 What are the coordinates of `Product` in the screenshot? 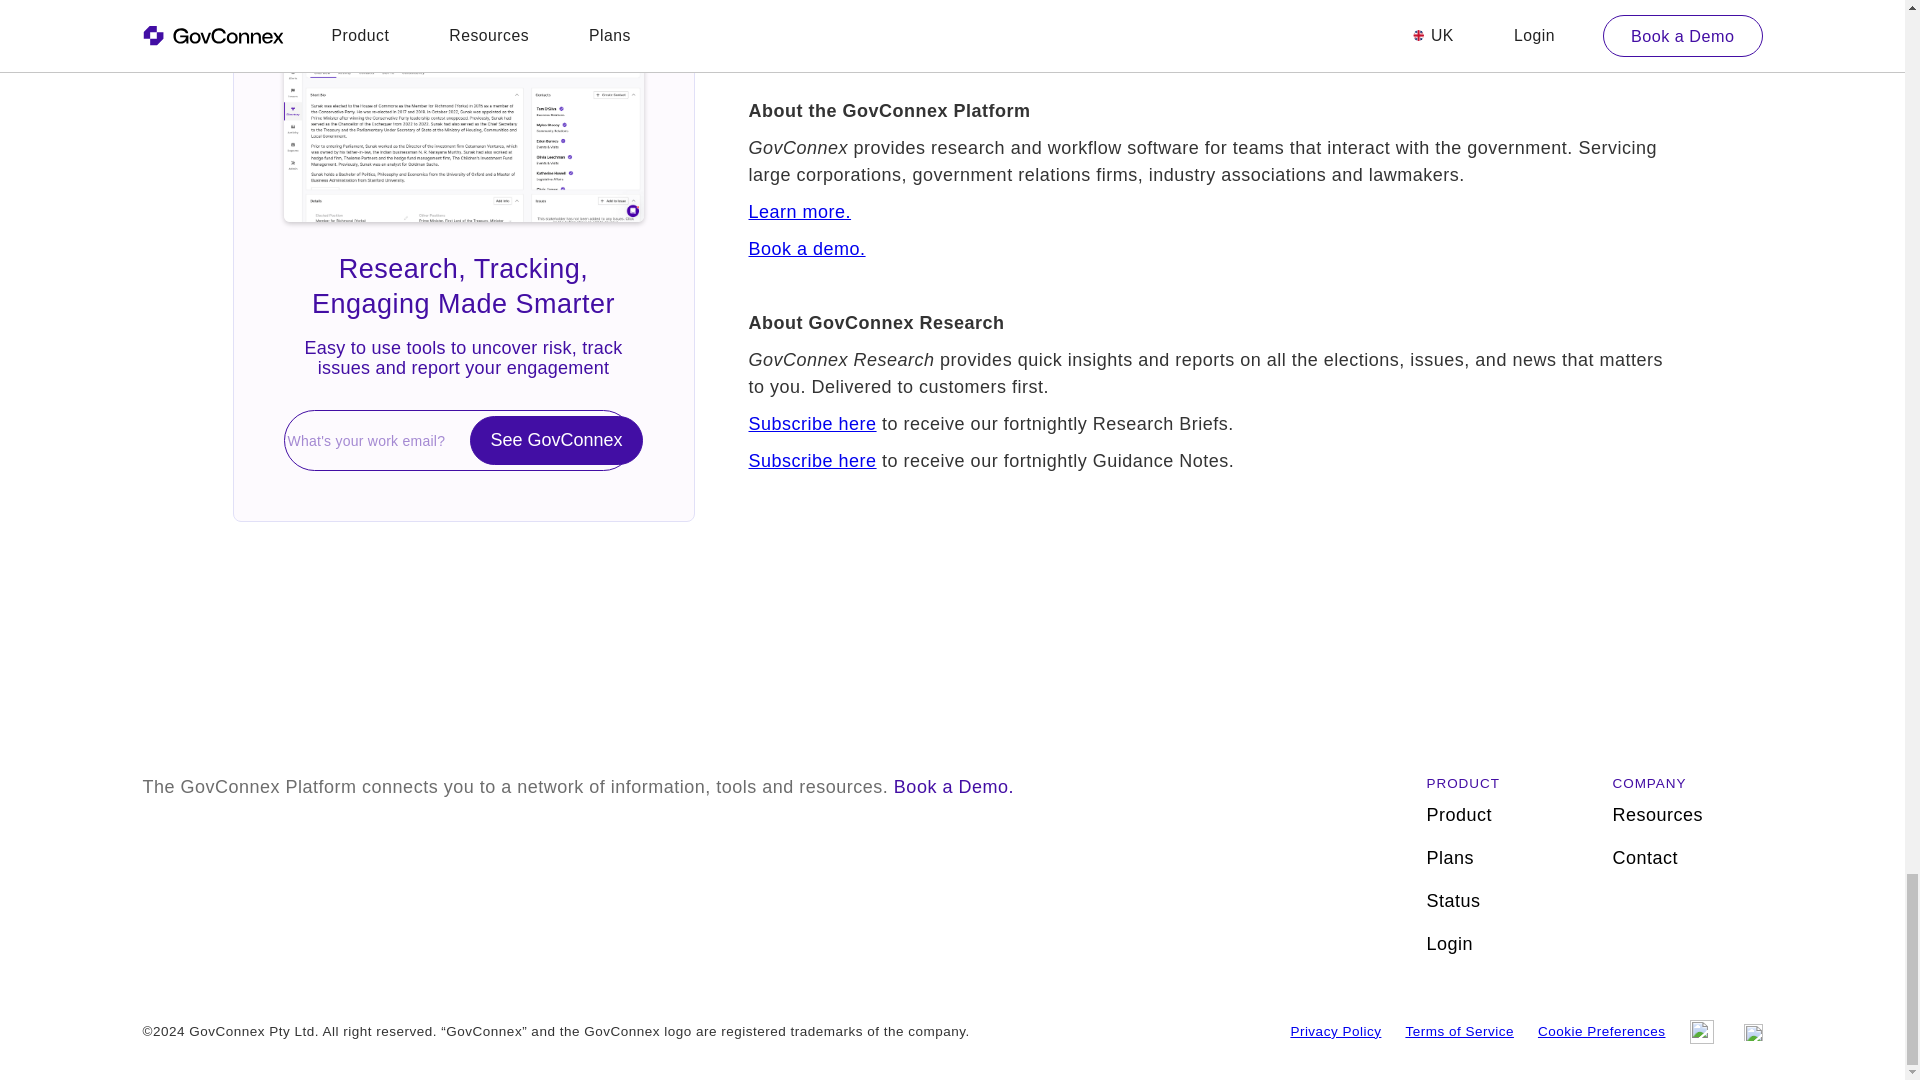 It's located at (1501, 815).